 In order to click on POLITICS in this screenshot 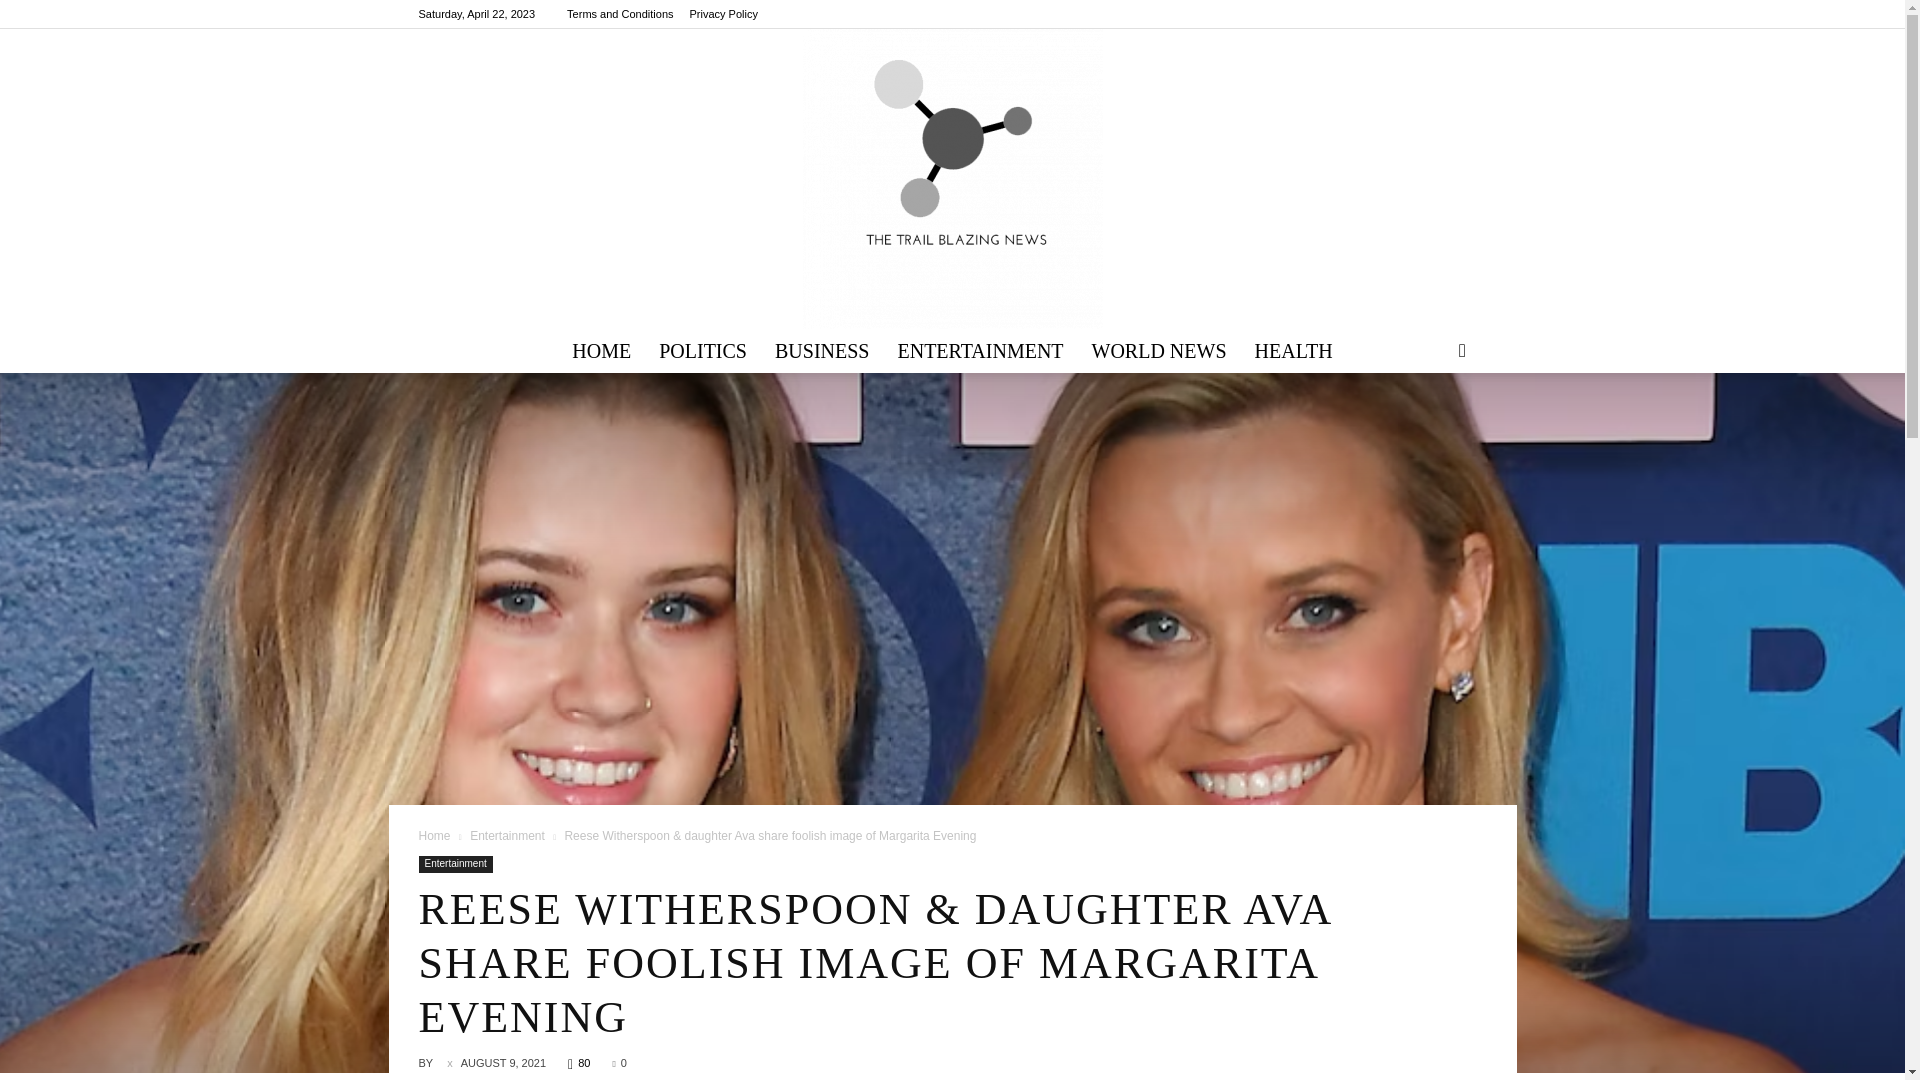, I will do `click(702, 350)`.